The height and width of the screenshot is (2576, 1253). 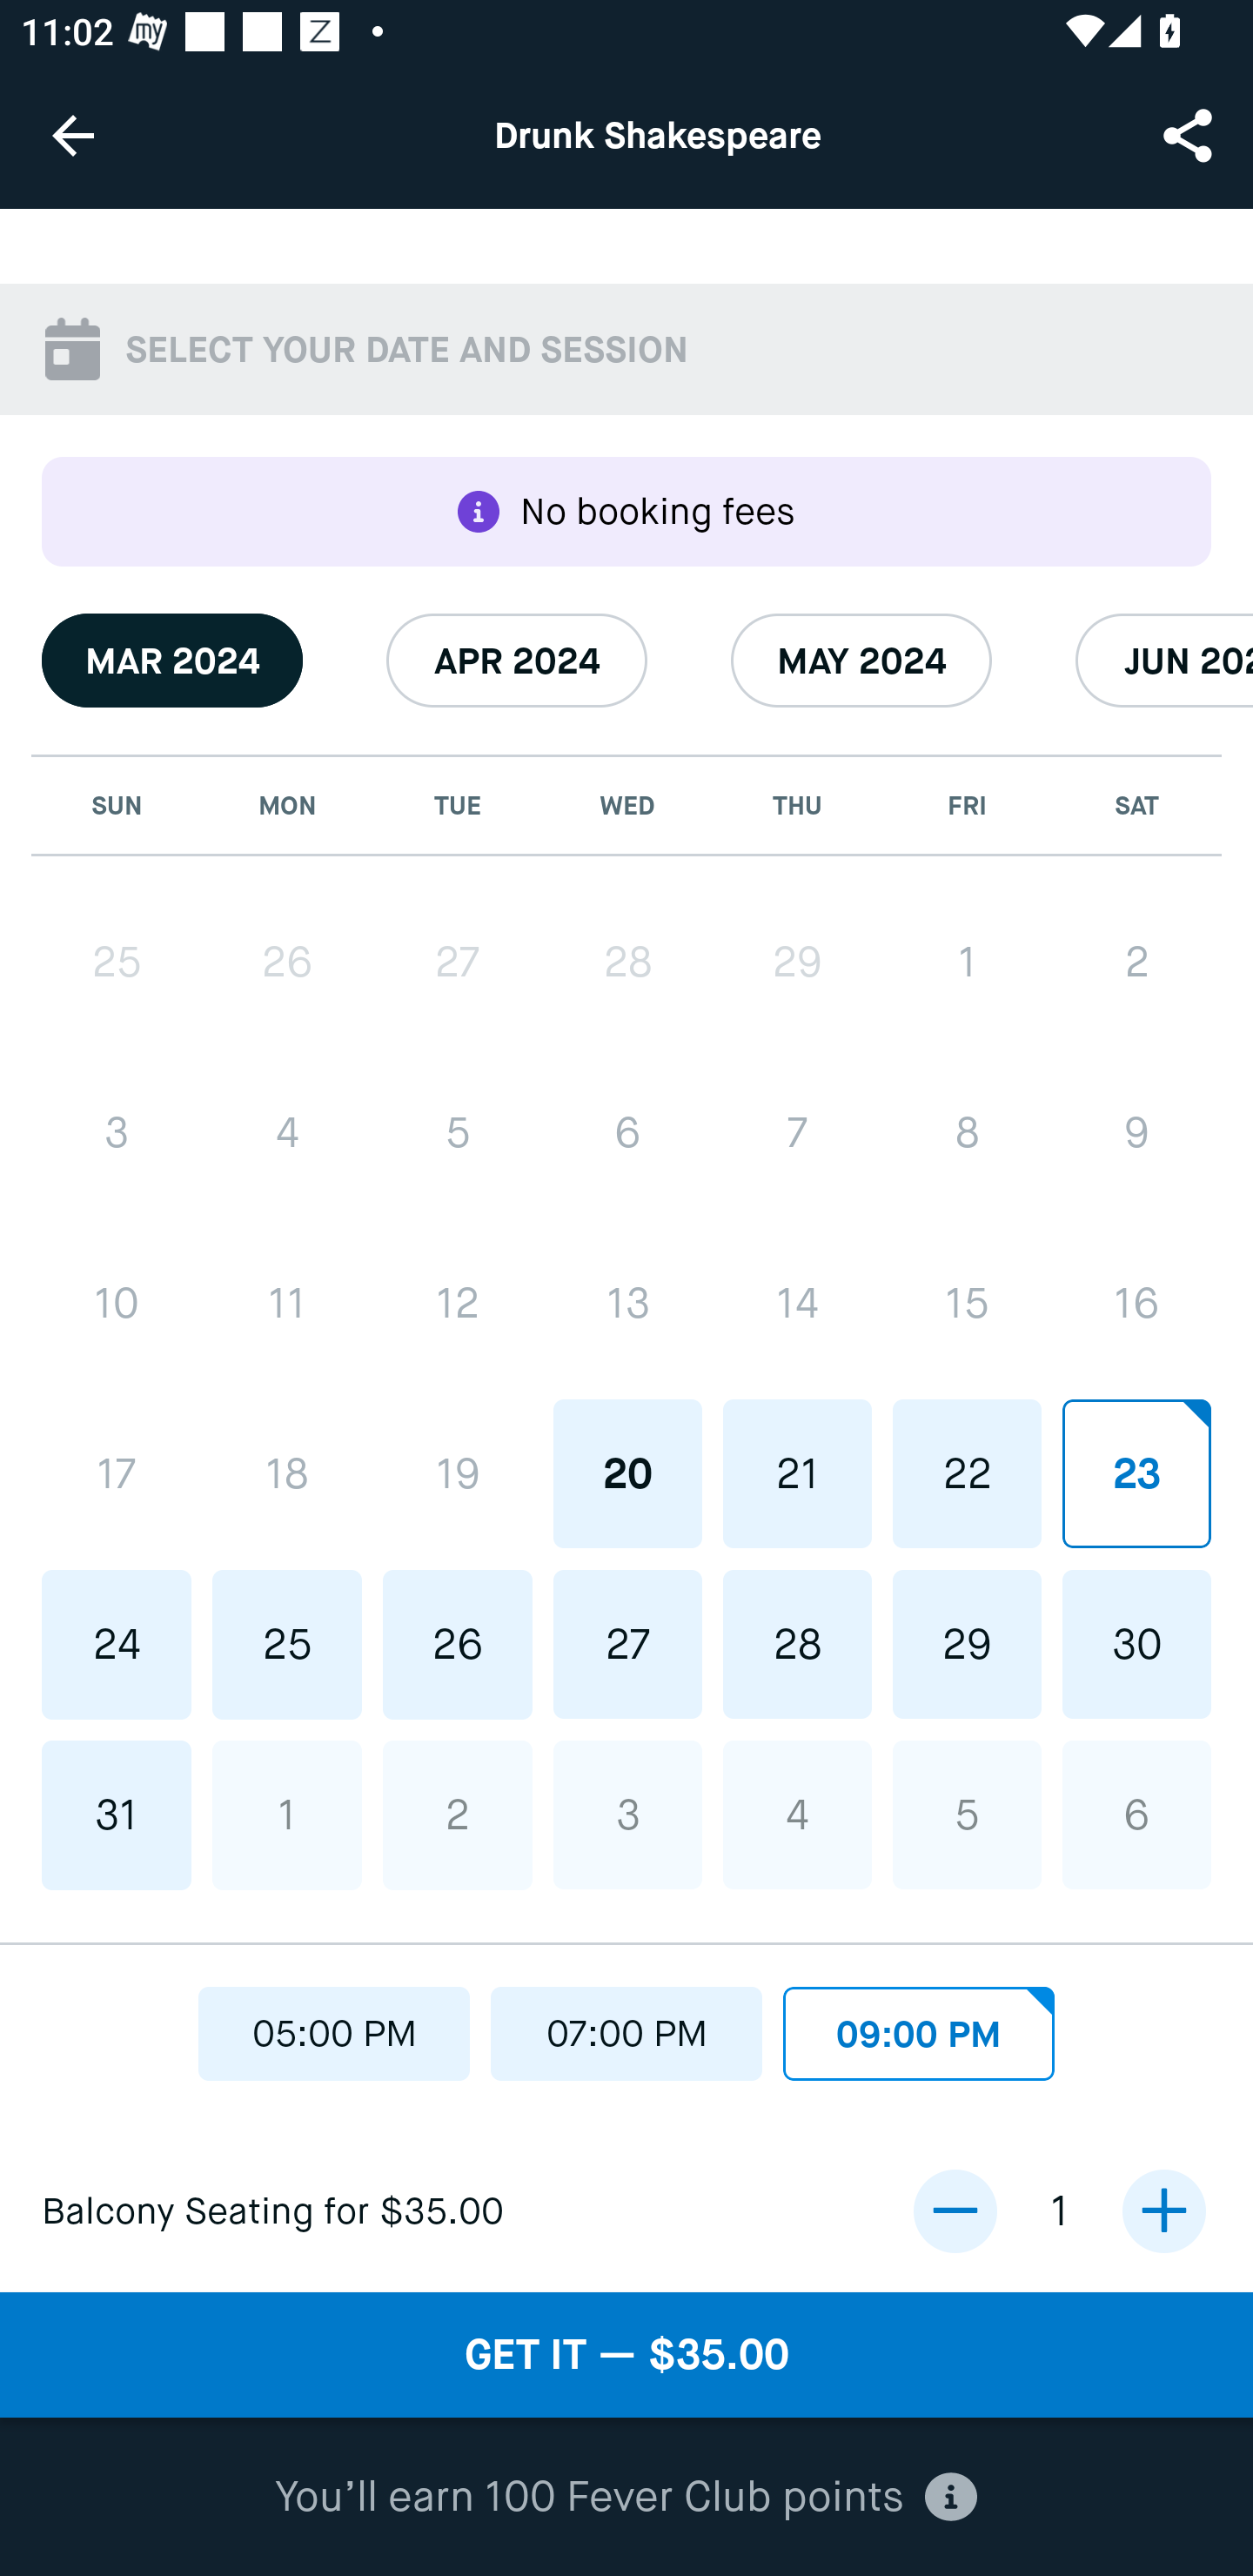 I want to click on 3, so click(x=627, y=1814).